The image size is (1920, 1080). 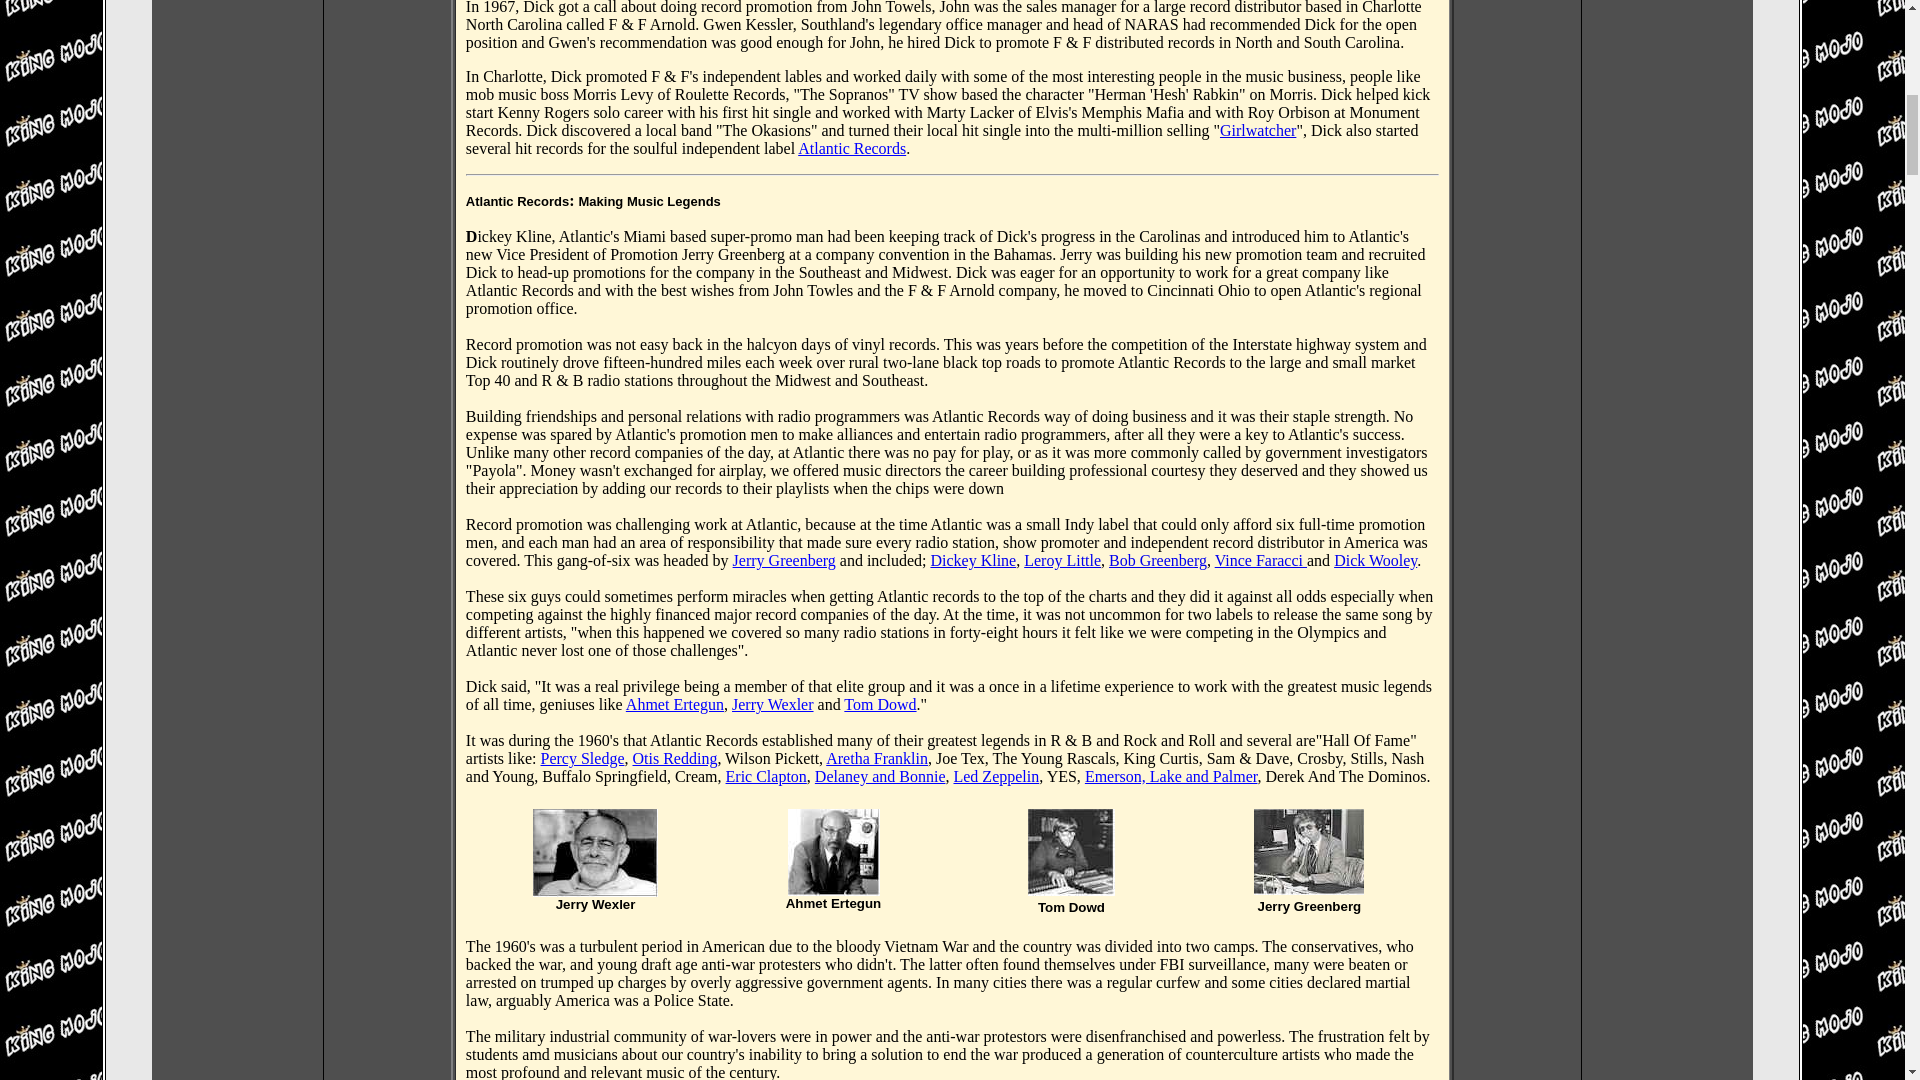 I want to click on Otis Redding, so click(x=674, y=758).